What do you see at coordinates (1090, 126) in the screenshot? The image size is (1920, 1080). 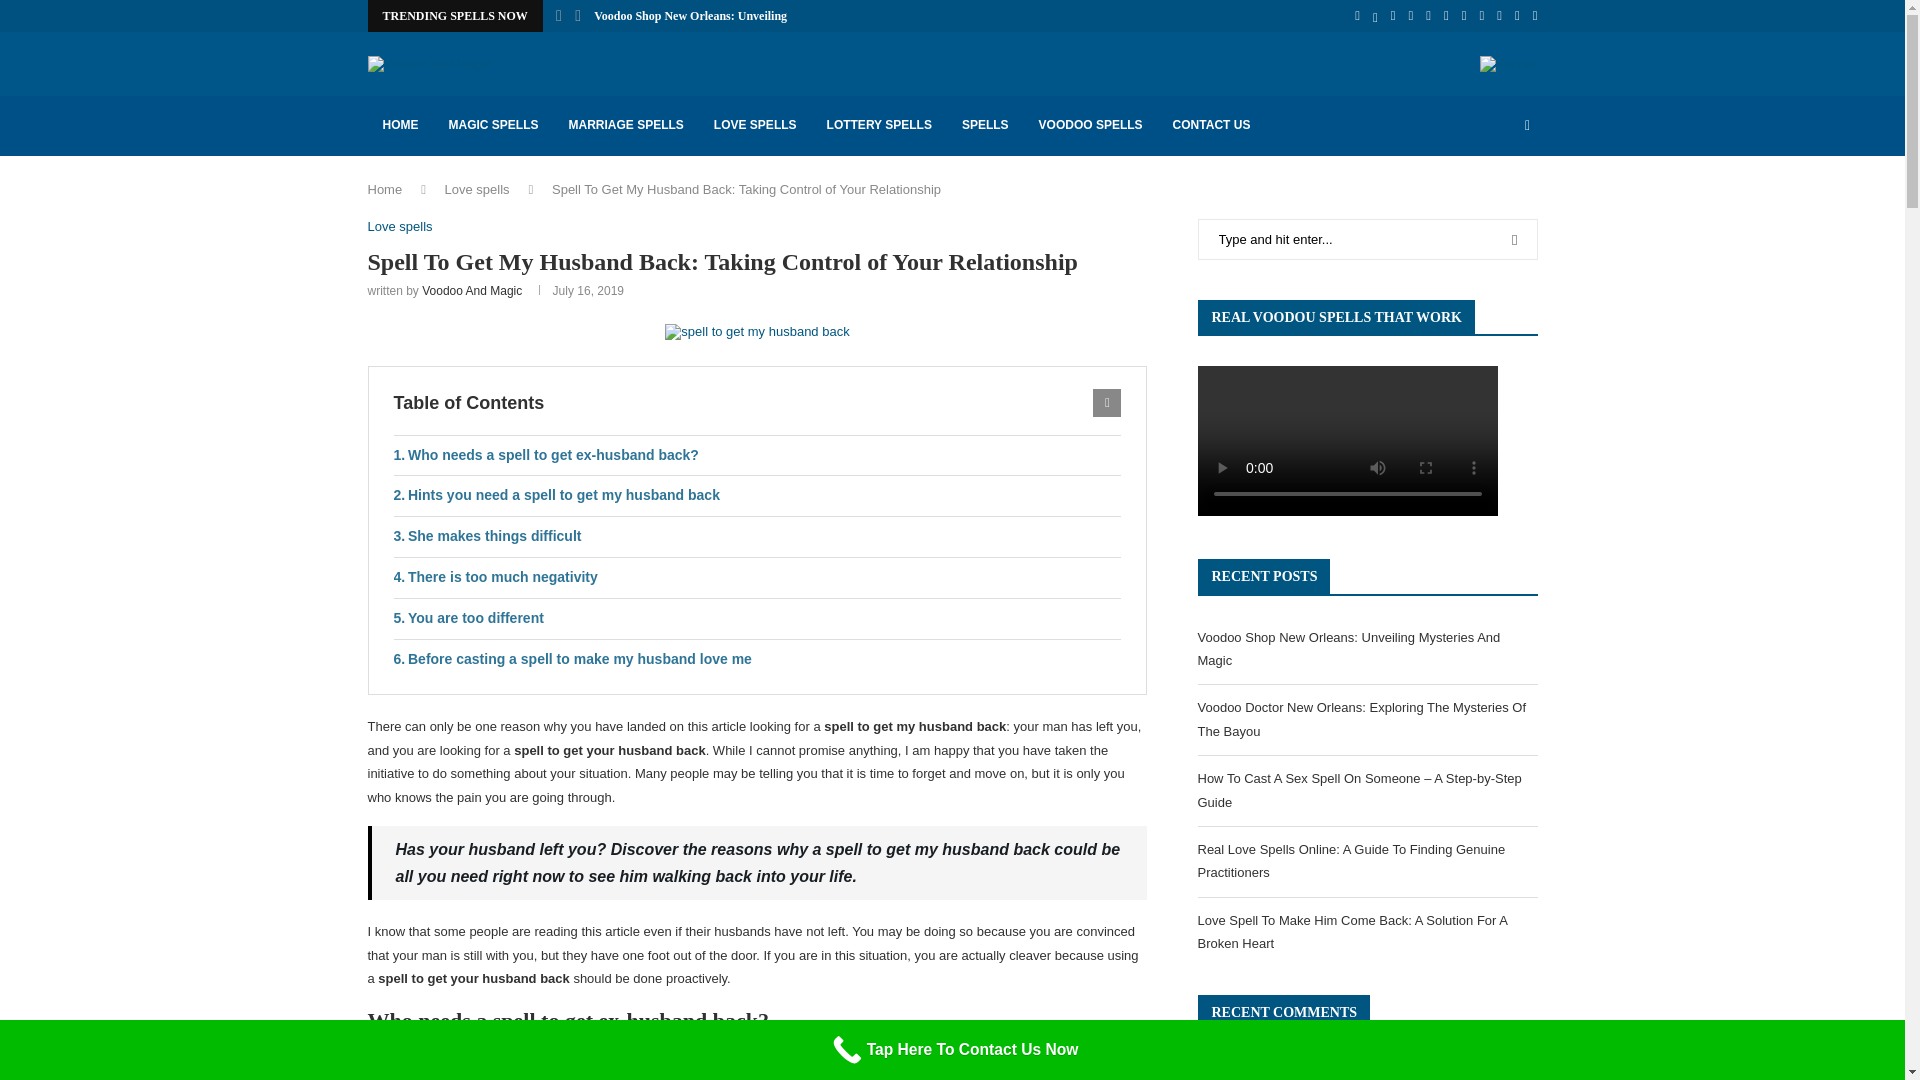 I see `VOODOO SPELLS` at bounding box center [1090, 126].